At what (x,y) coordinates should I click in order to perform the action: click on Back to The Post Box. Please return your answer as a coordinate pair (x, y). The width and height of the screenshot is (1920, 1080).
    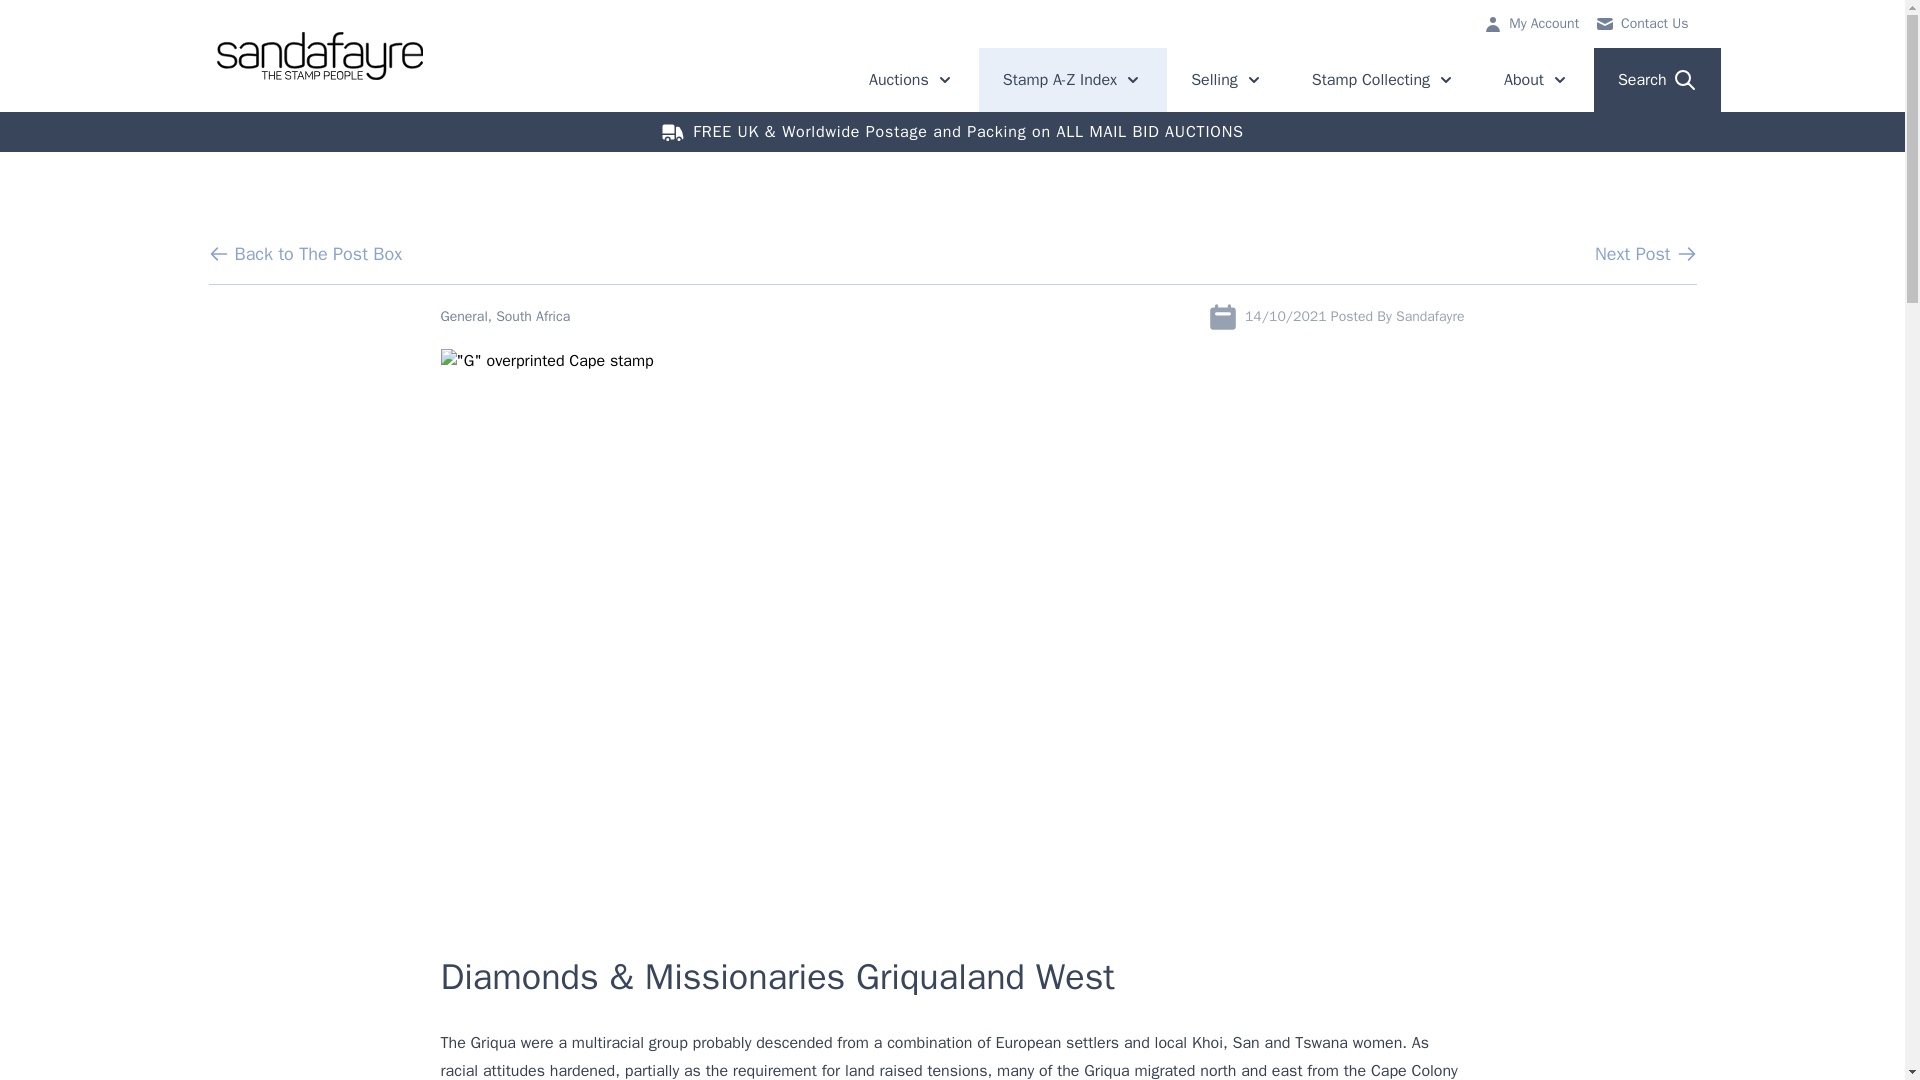
    Looking at the image, I should click on (304, 253).